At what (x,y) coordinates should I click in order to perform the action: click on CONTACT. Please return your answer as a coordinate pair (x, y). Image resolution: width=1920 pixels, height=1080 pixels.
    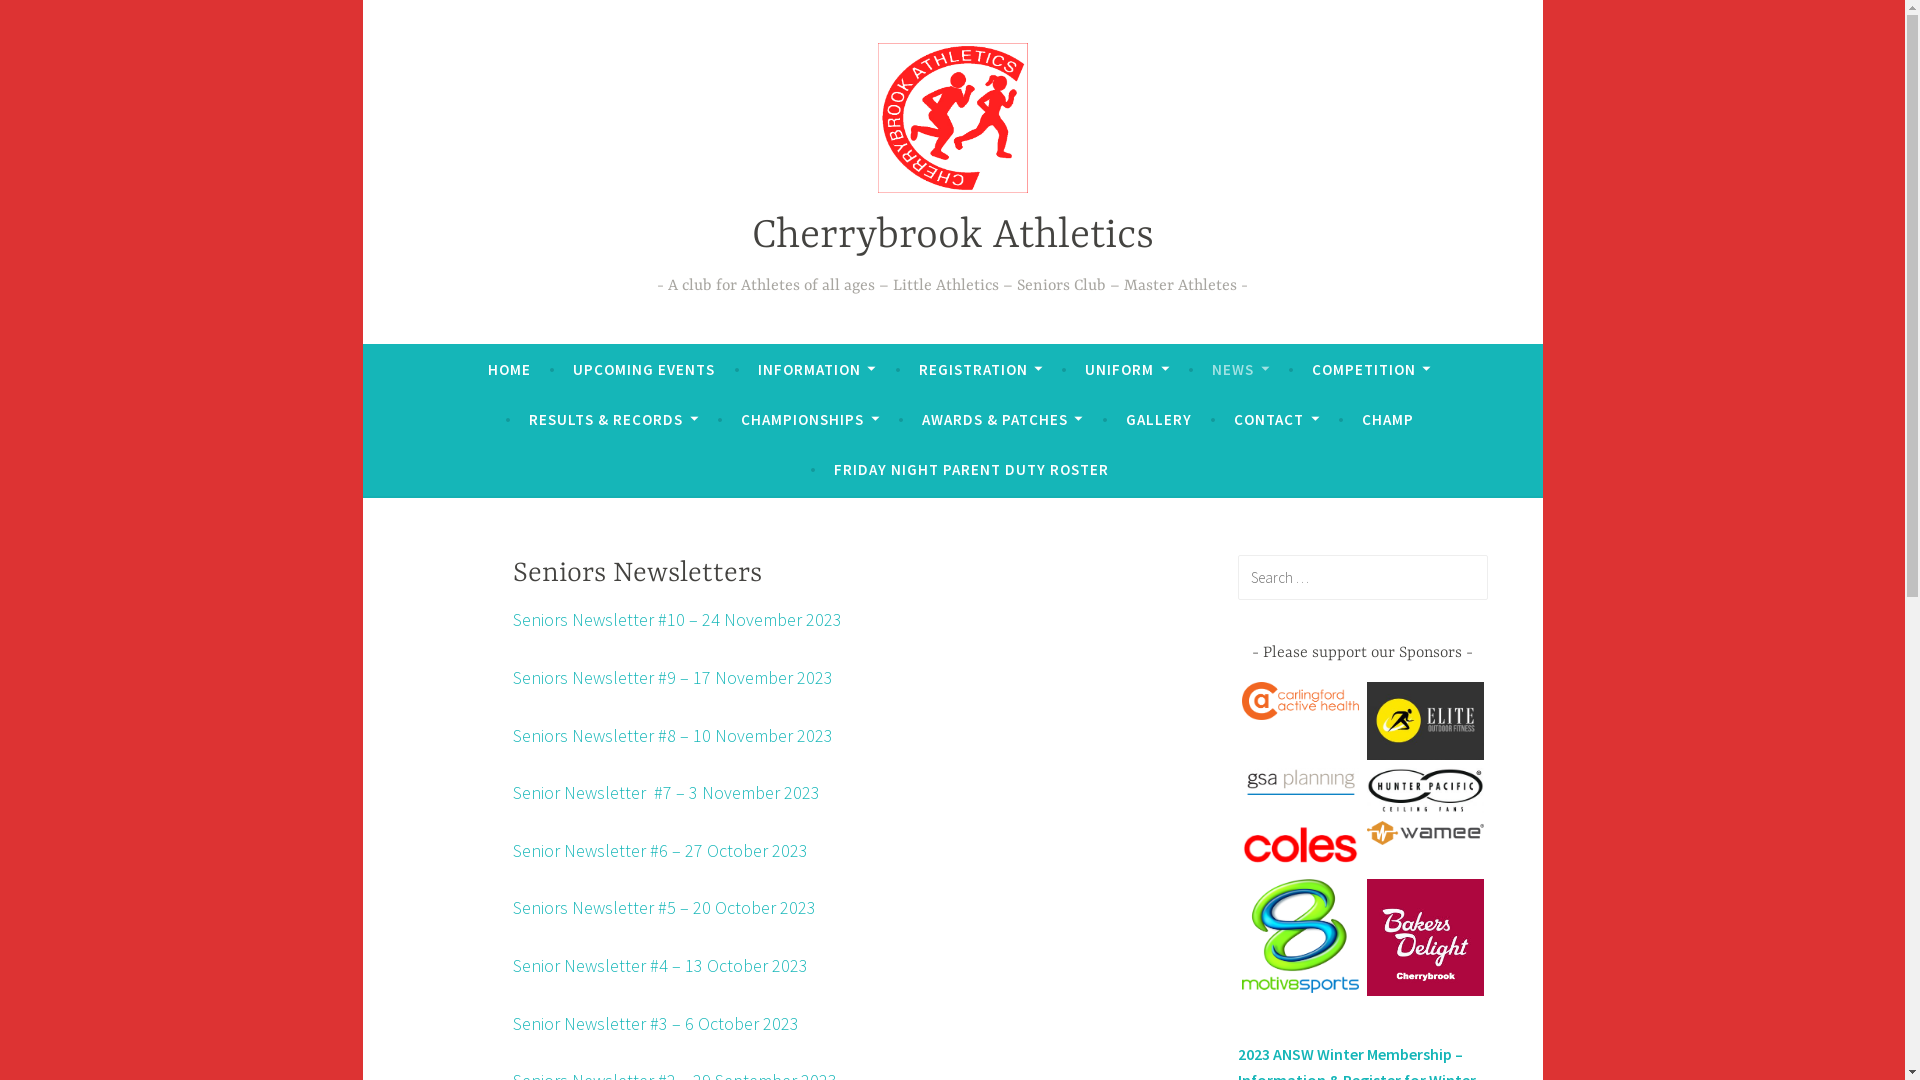
    Looking at the image, I should click on (1276, 420).